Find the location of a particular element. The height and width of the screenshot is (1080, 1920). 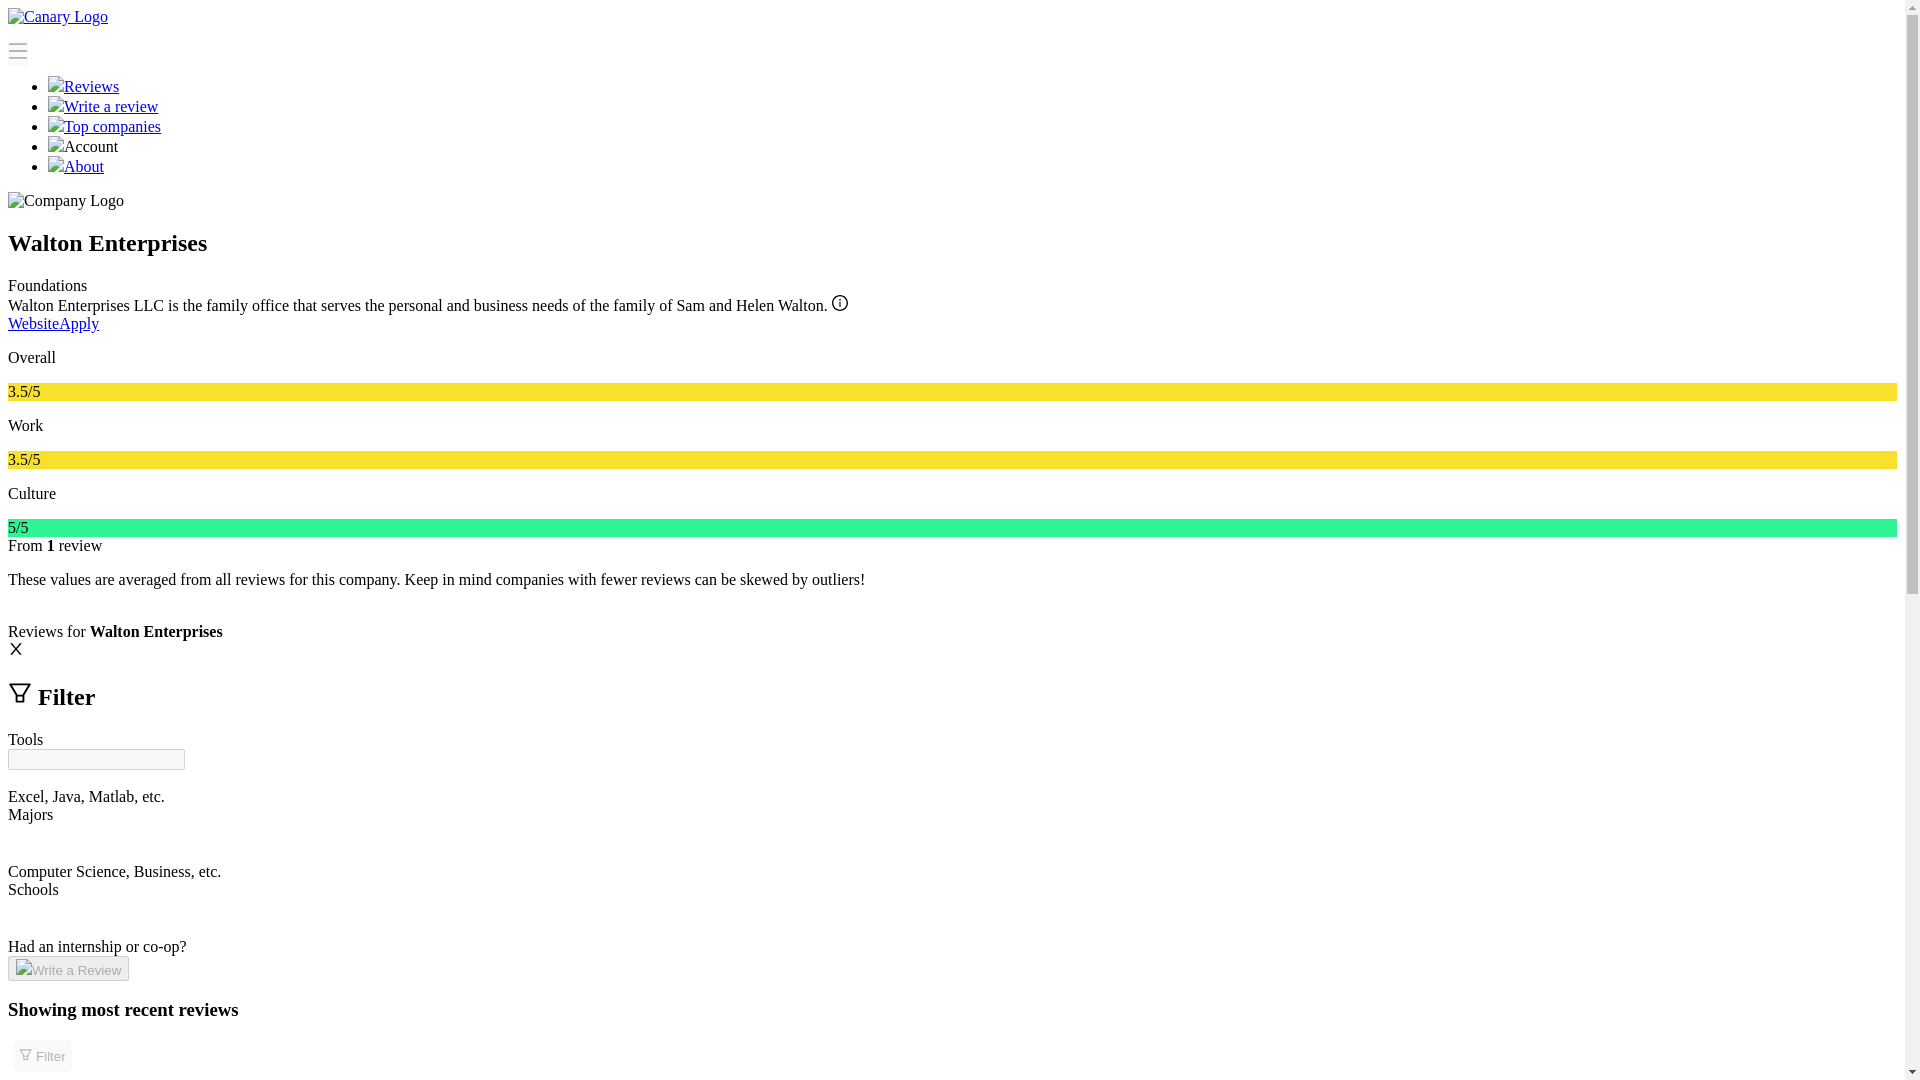

Website is located at coordinates (33, 323).